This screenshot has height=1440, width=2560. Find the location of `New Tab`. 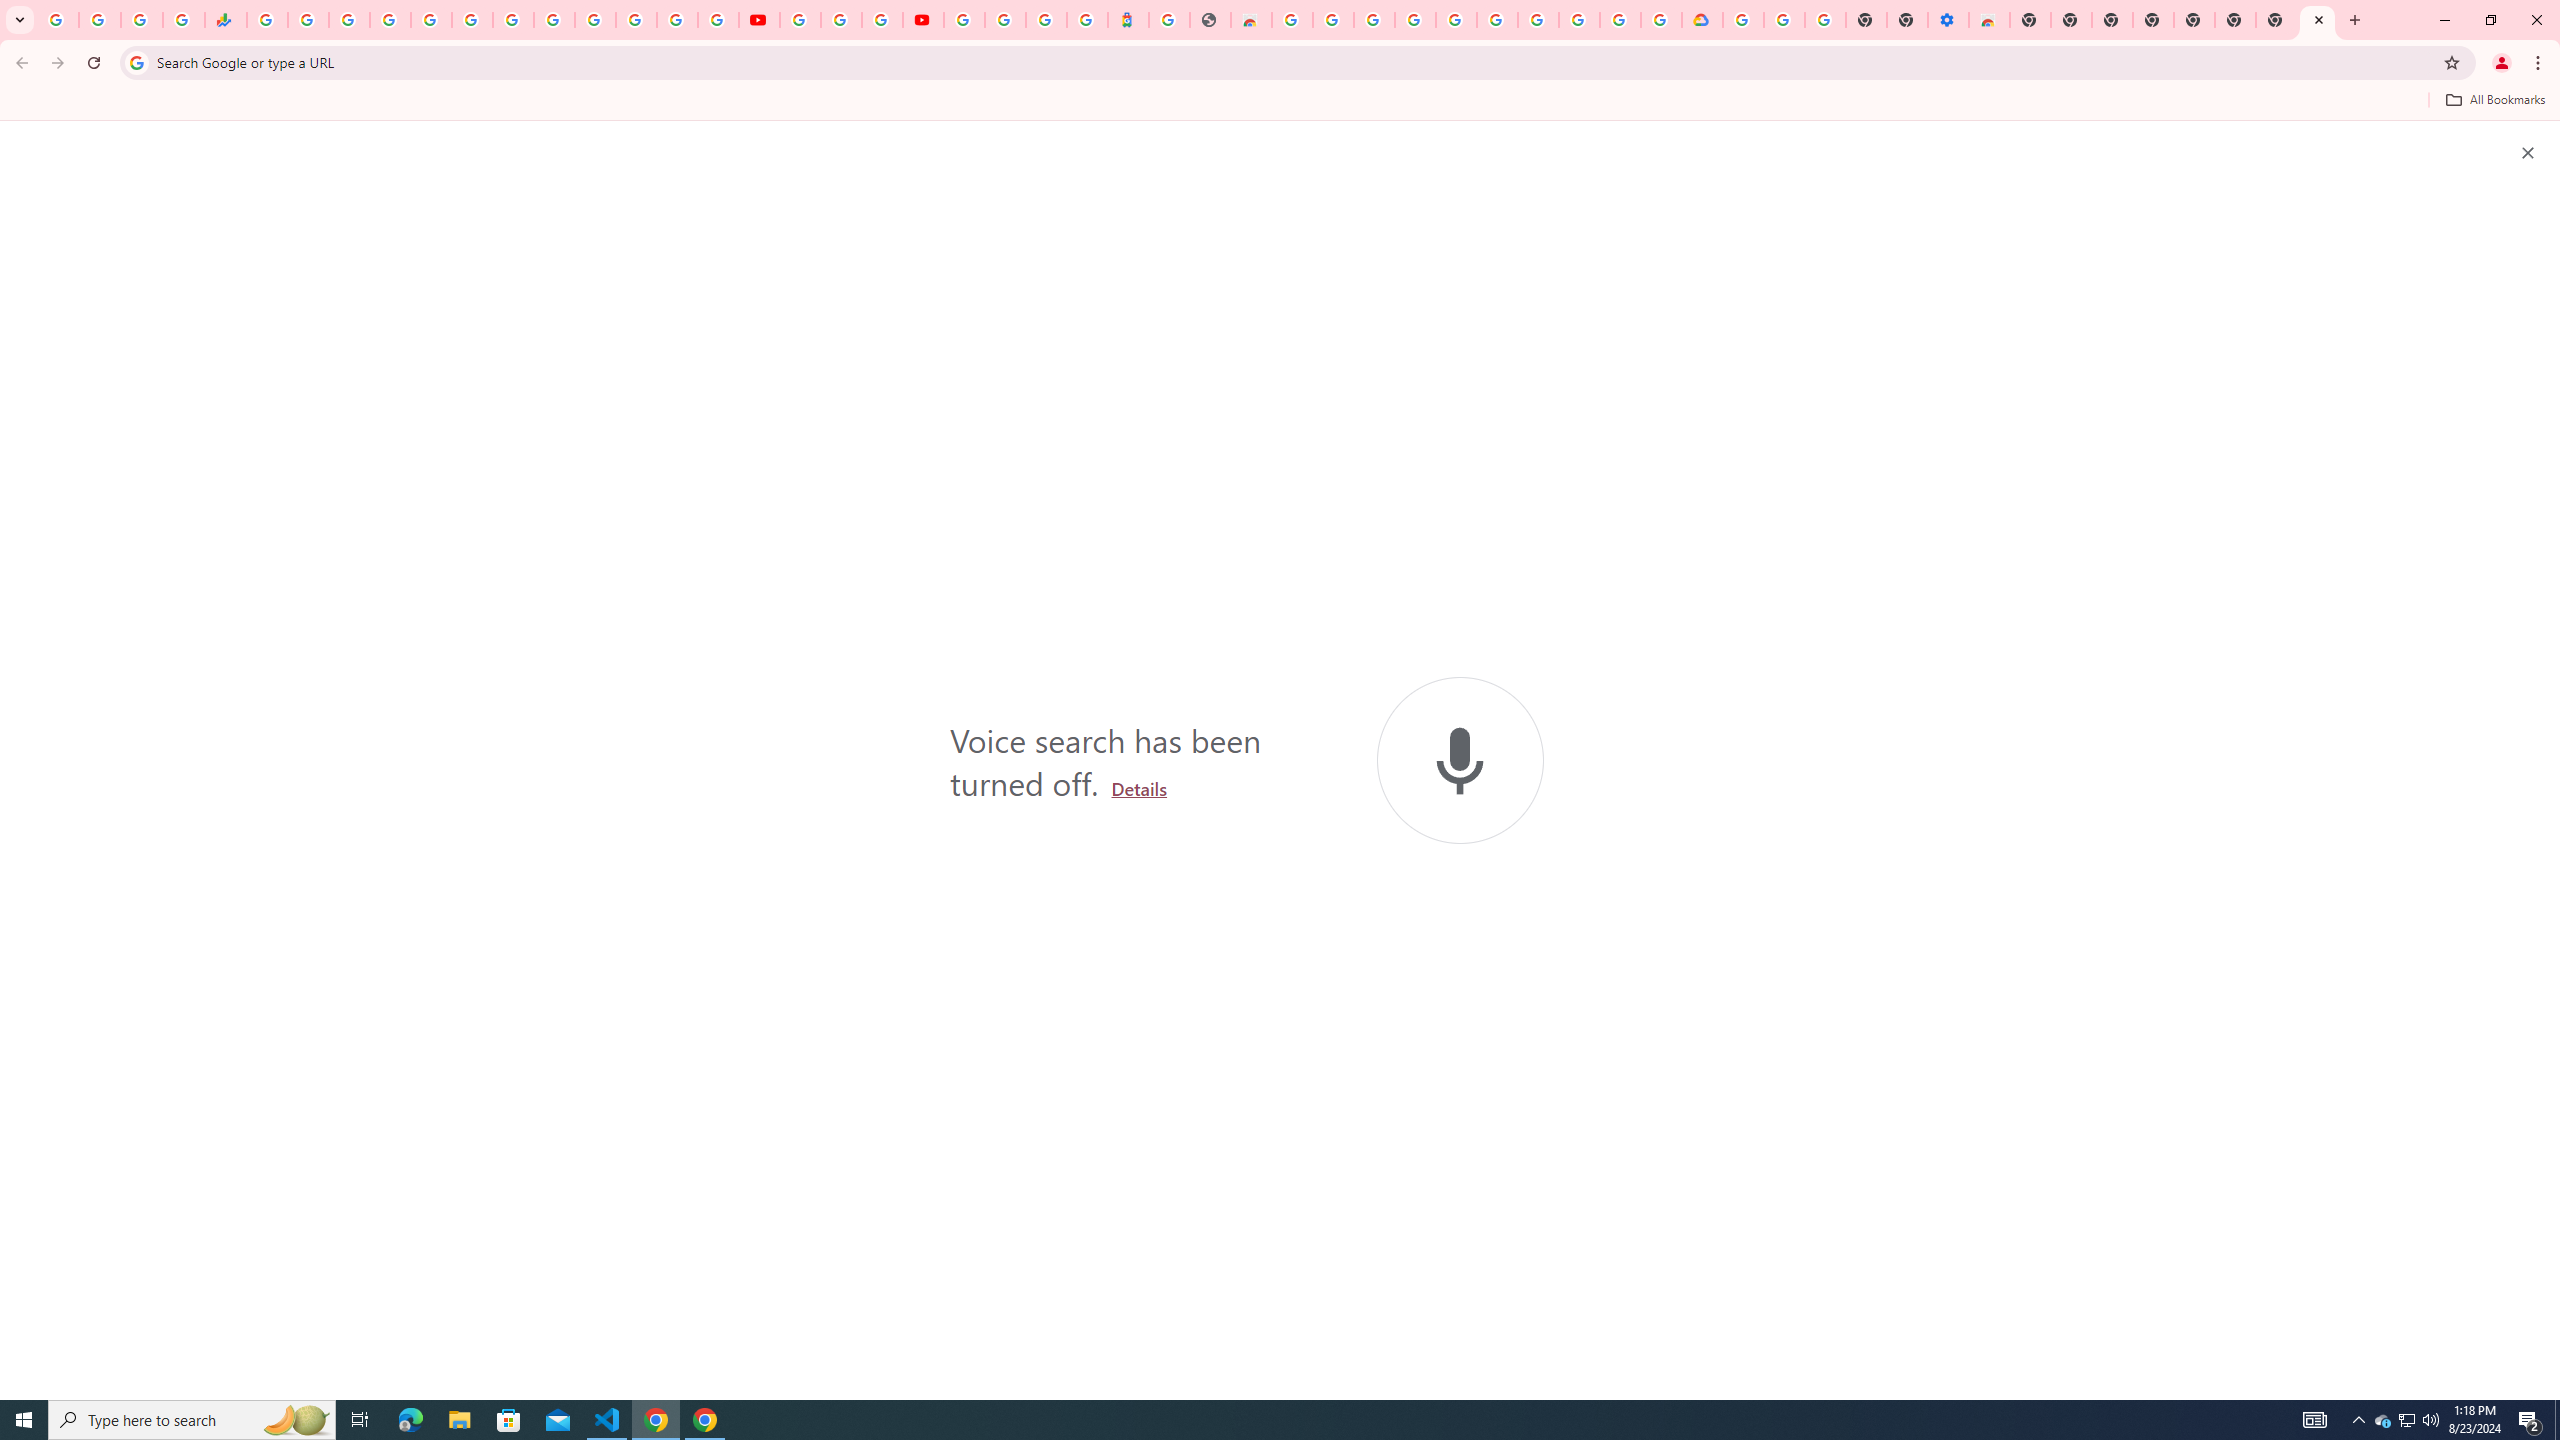

New Tab is located at coordinates (2030, 20).